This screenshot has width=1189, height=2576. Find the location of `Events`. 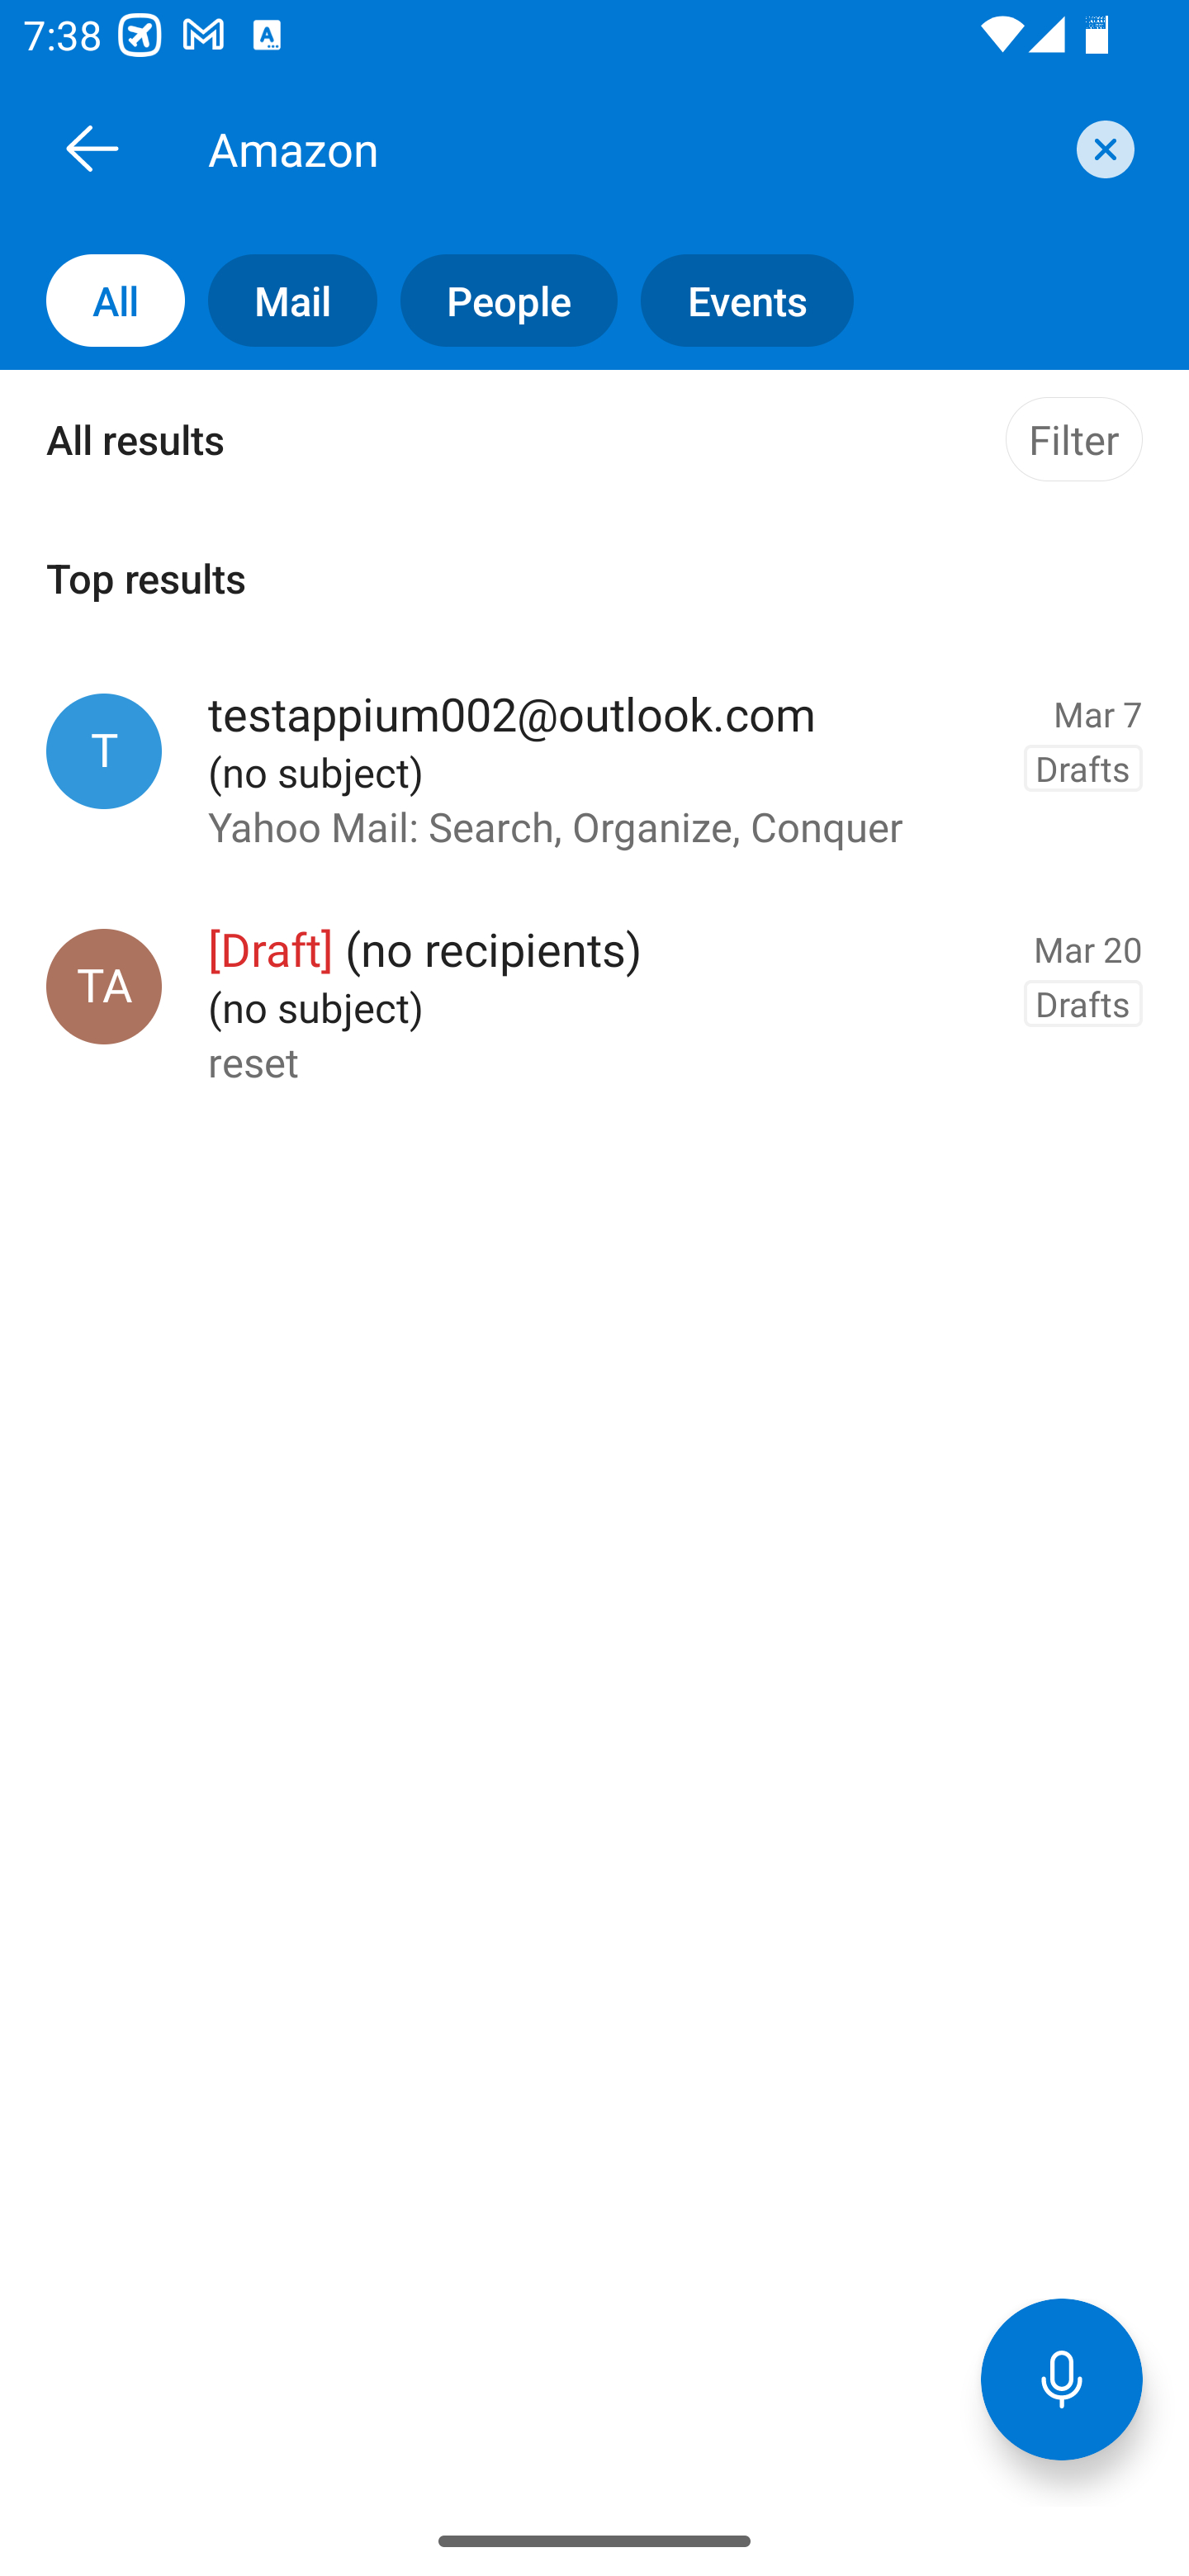

Events is located at coordinates (735, 301).